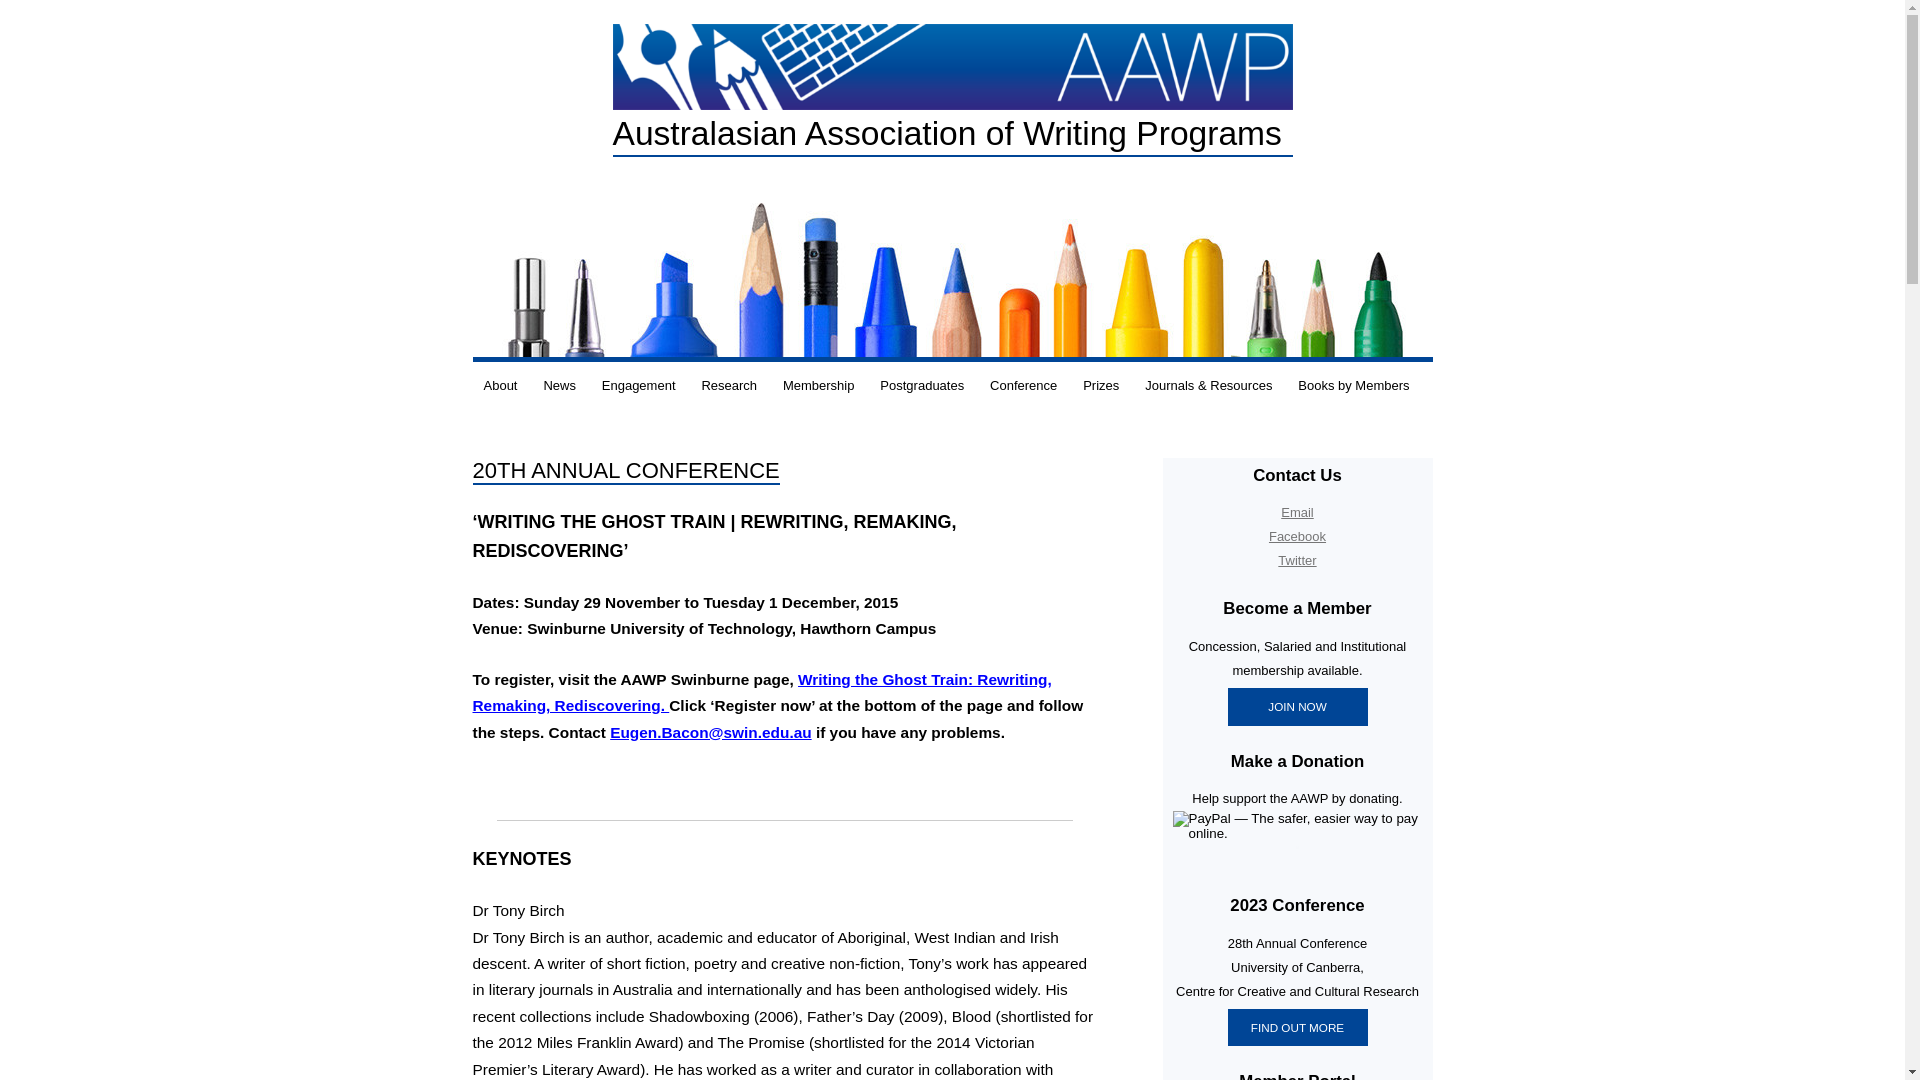 This screenshot has height=1080, width=1920. What do you see at coordinates (922, 386) in the screenshot?
I see `Postgraduates` at bounding box center [922, 386].